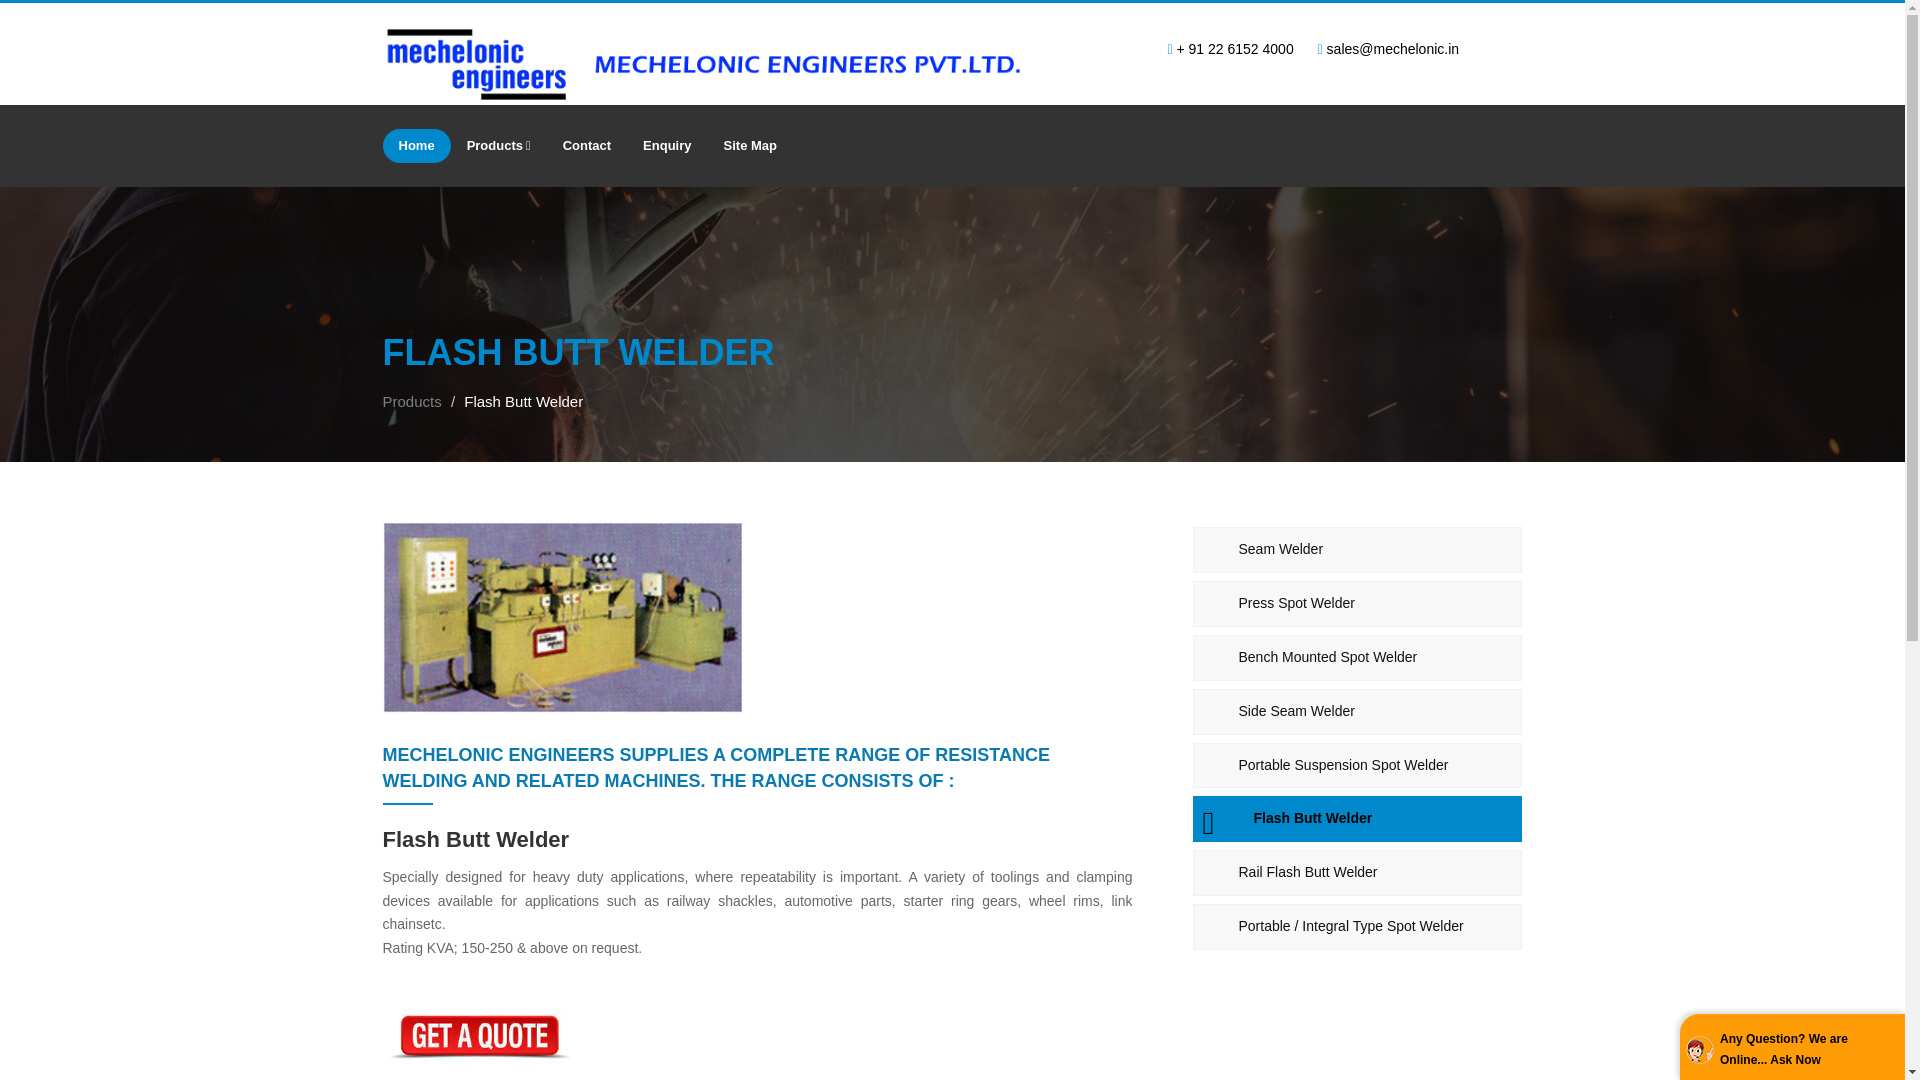 Image resolution: width=1920 pixels, height=1080 pixels. I want to click on Enquiry, so click(666, 146).